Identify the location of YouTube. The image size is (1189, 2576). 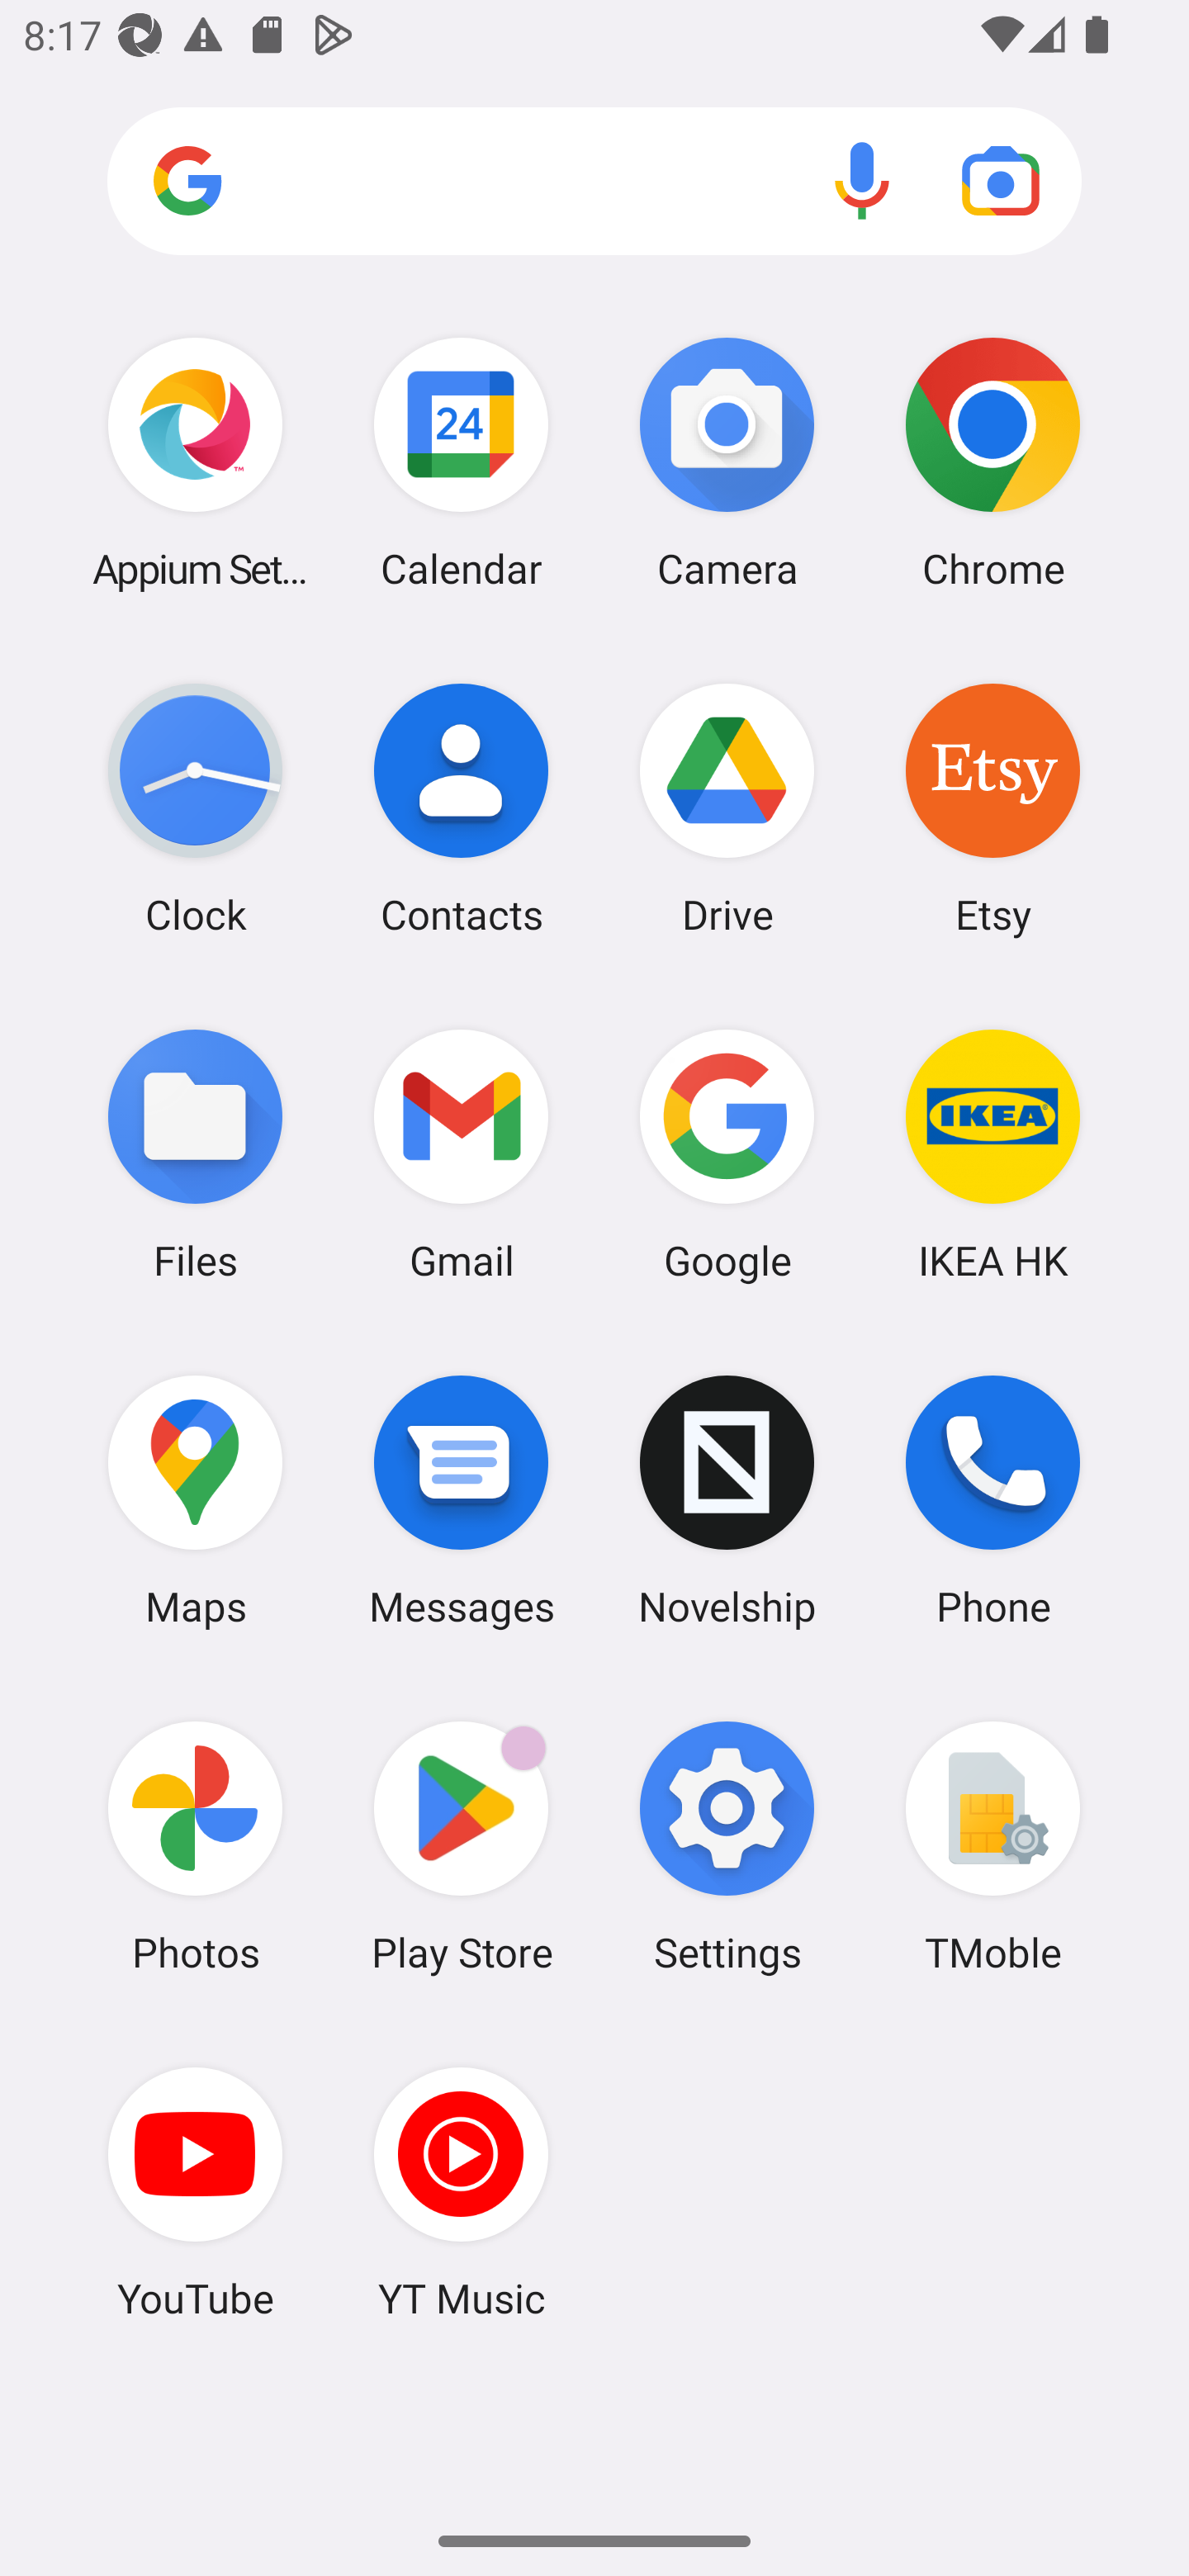
(195, 2192).